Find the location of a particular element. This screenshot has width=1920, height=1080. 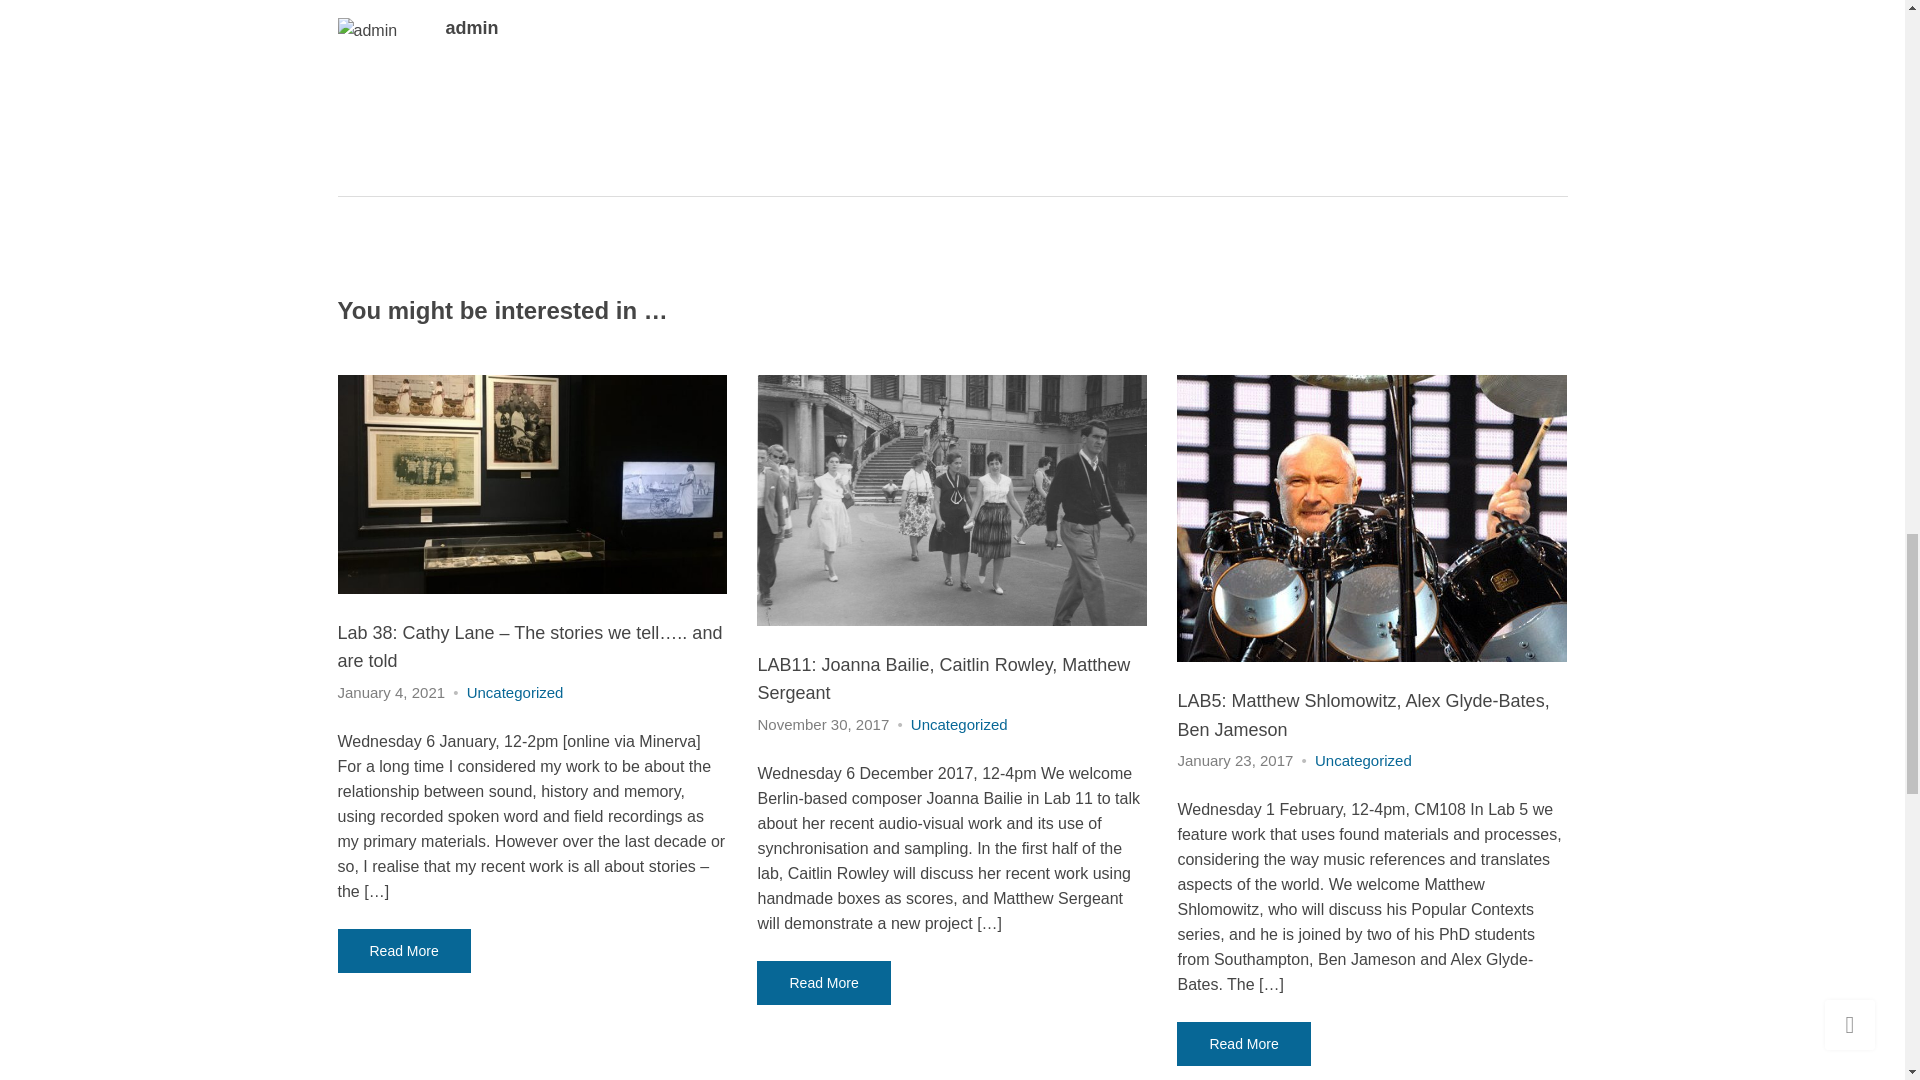

Uncategorized is located at coordinates (1363, 760).